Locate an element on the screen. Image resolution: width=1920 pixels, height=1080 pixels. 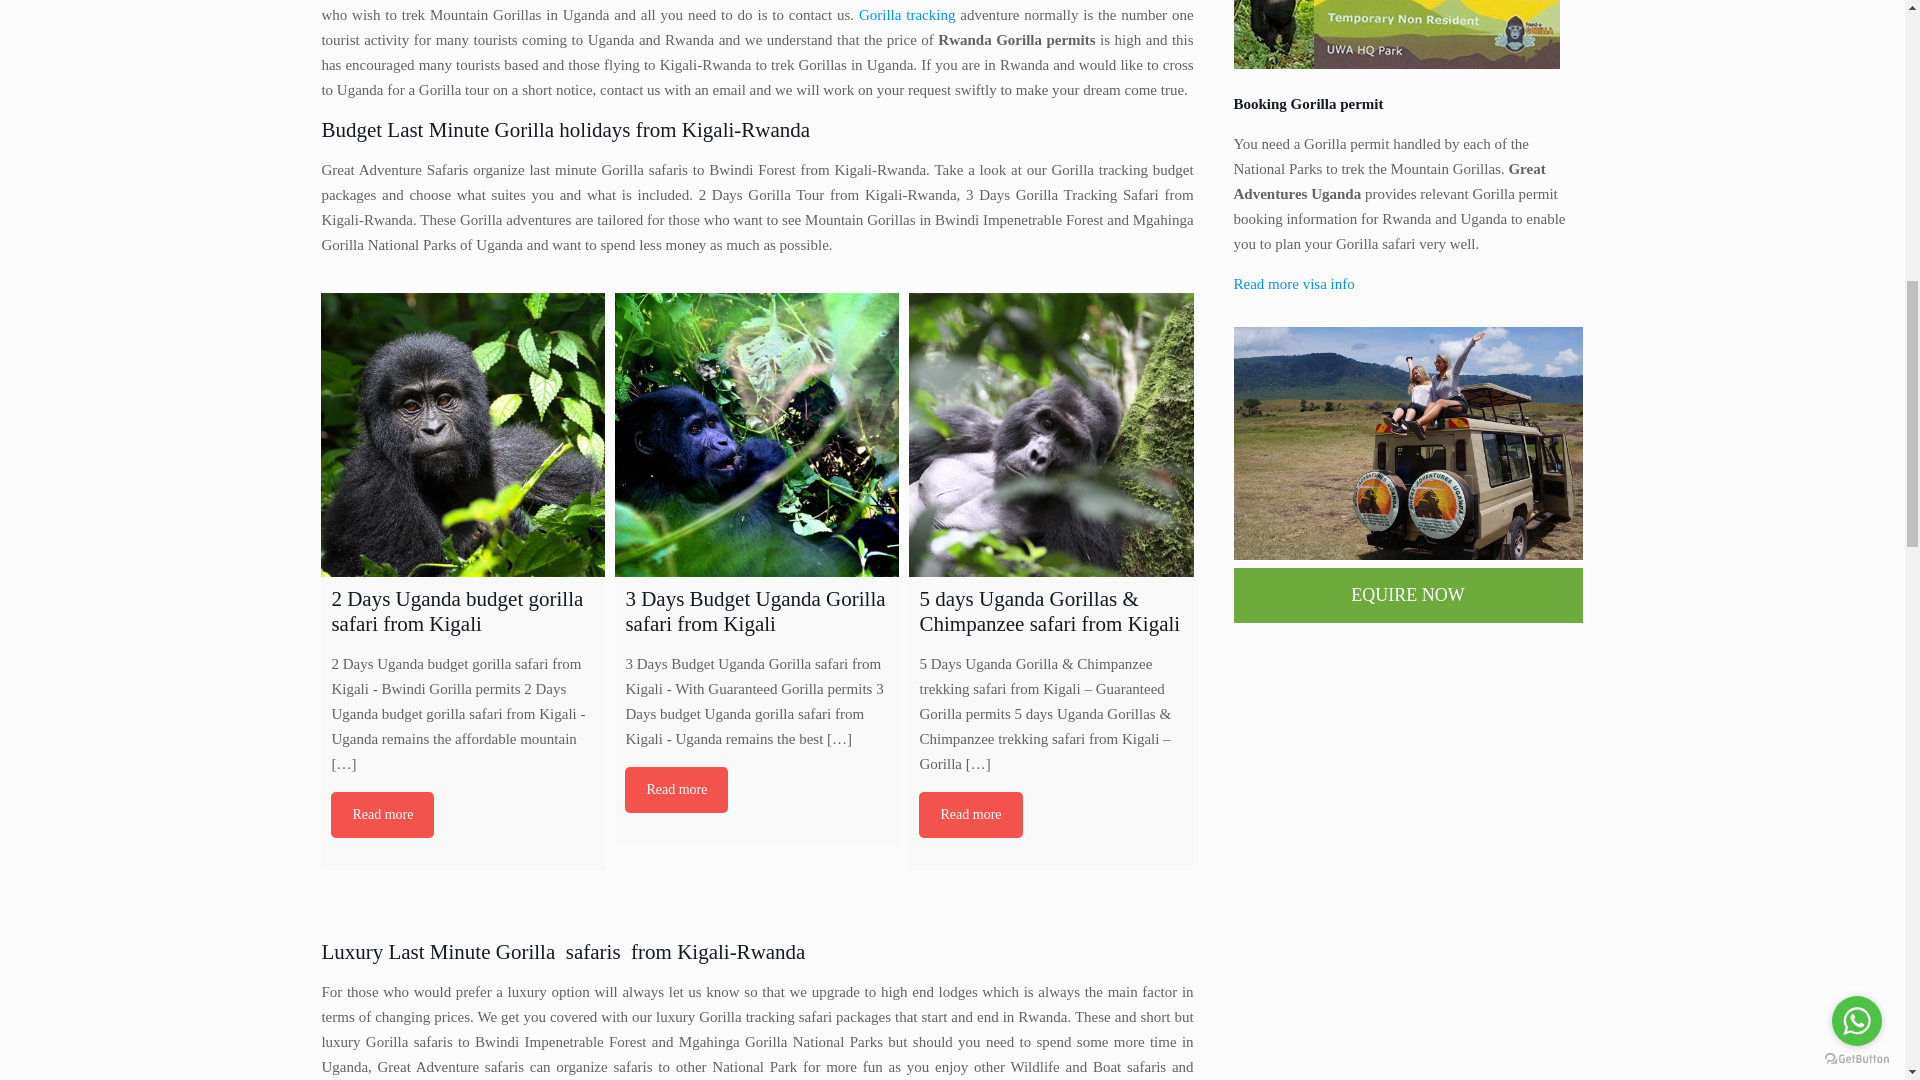
Read more is located at coordinates (970, 814).